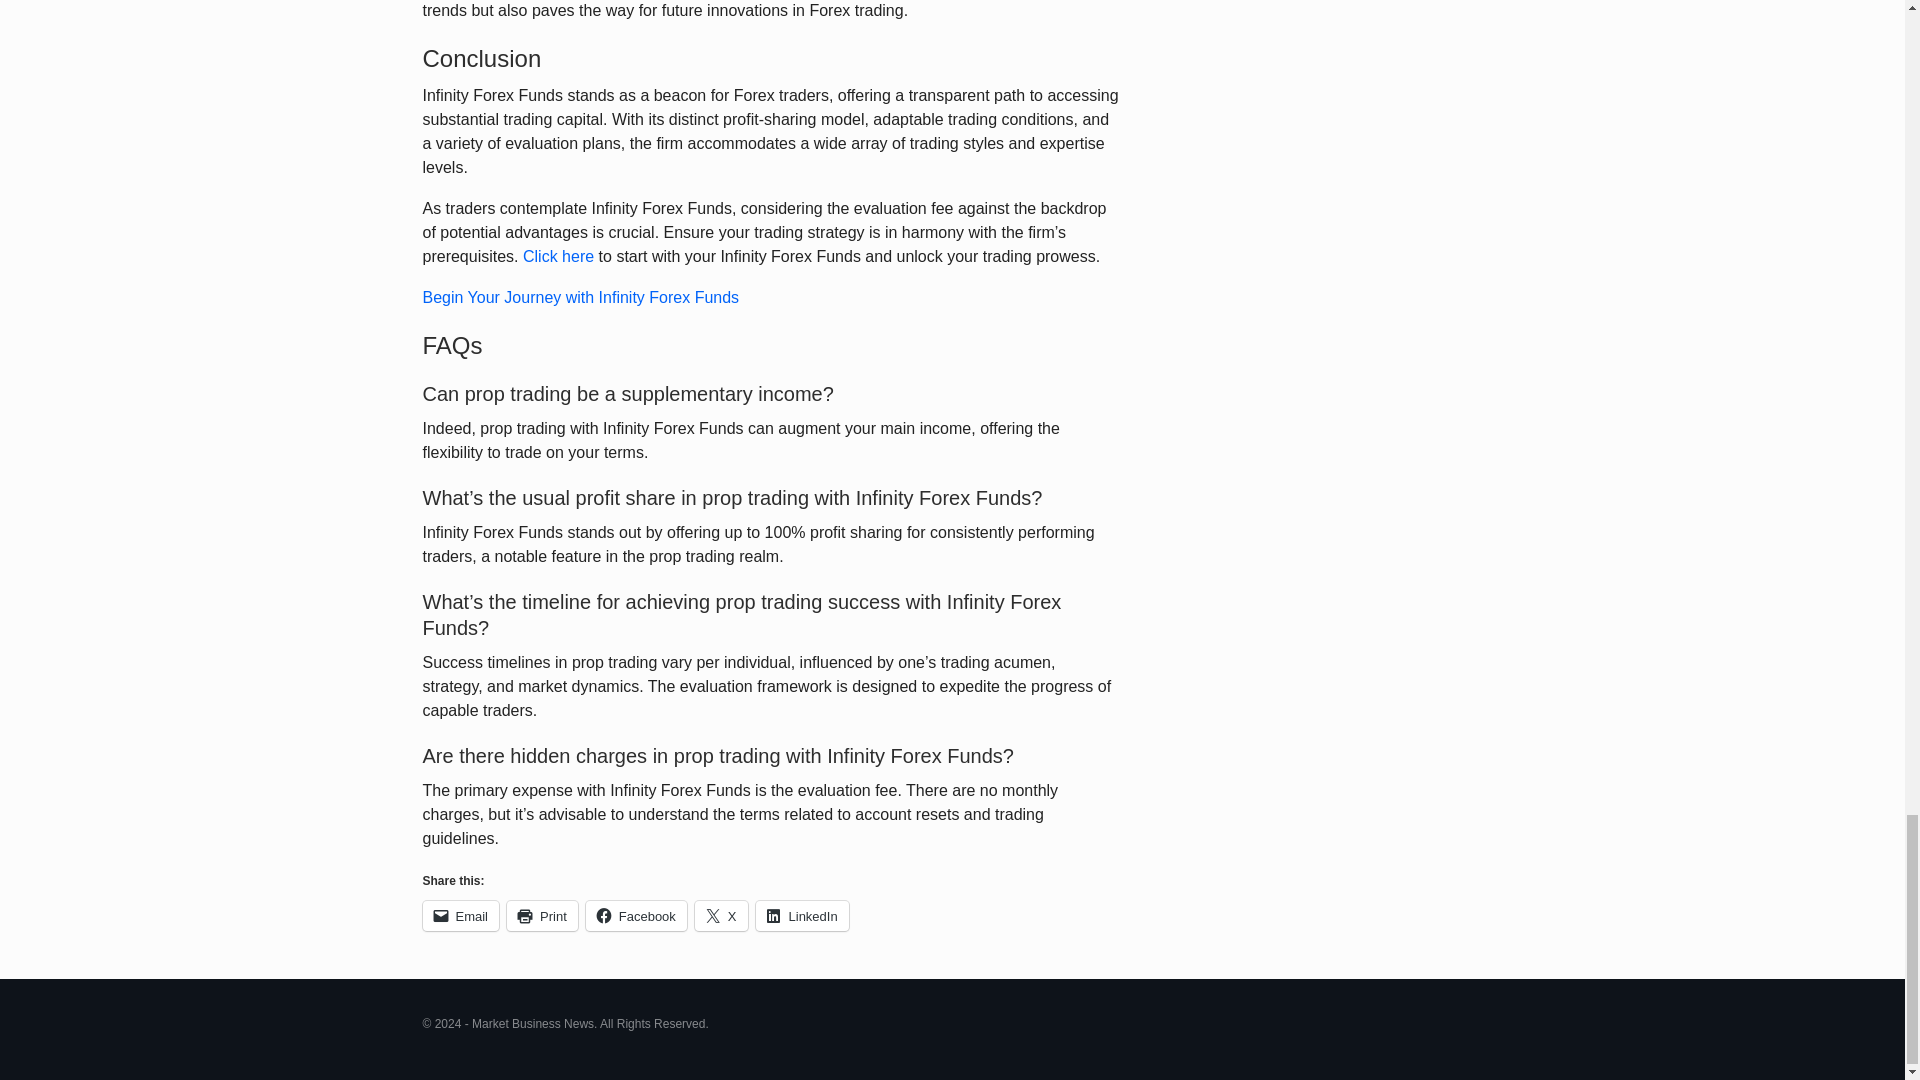 The width and height of the screenshot is (1920, 1080). Describe the element at coordinates (636, 915) in the screenshot. I see `Click to share on Facebook` at that location.